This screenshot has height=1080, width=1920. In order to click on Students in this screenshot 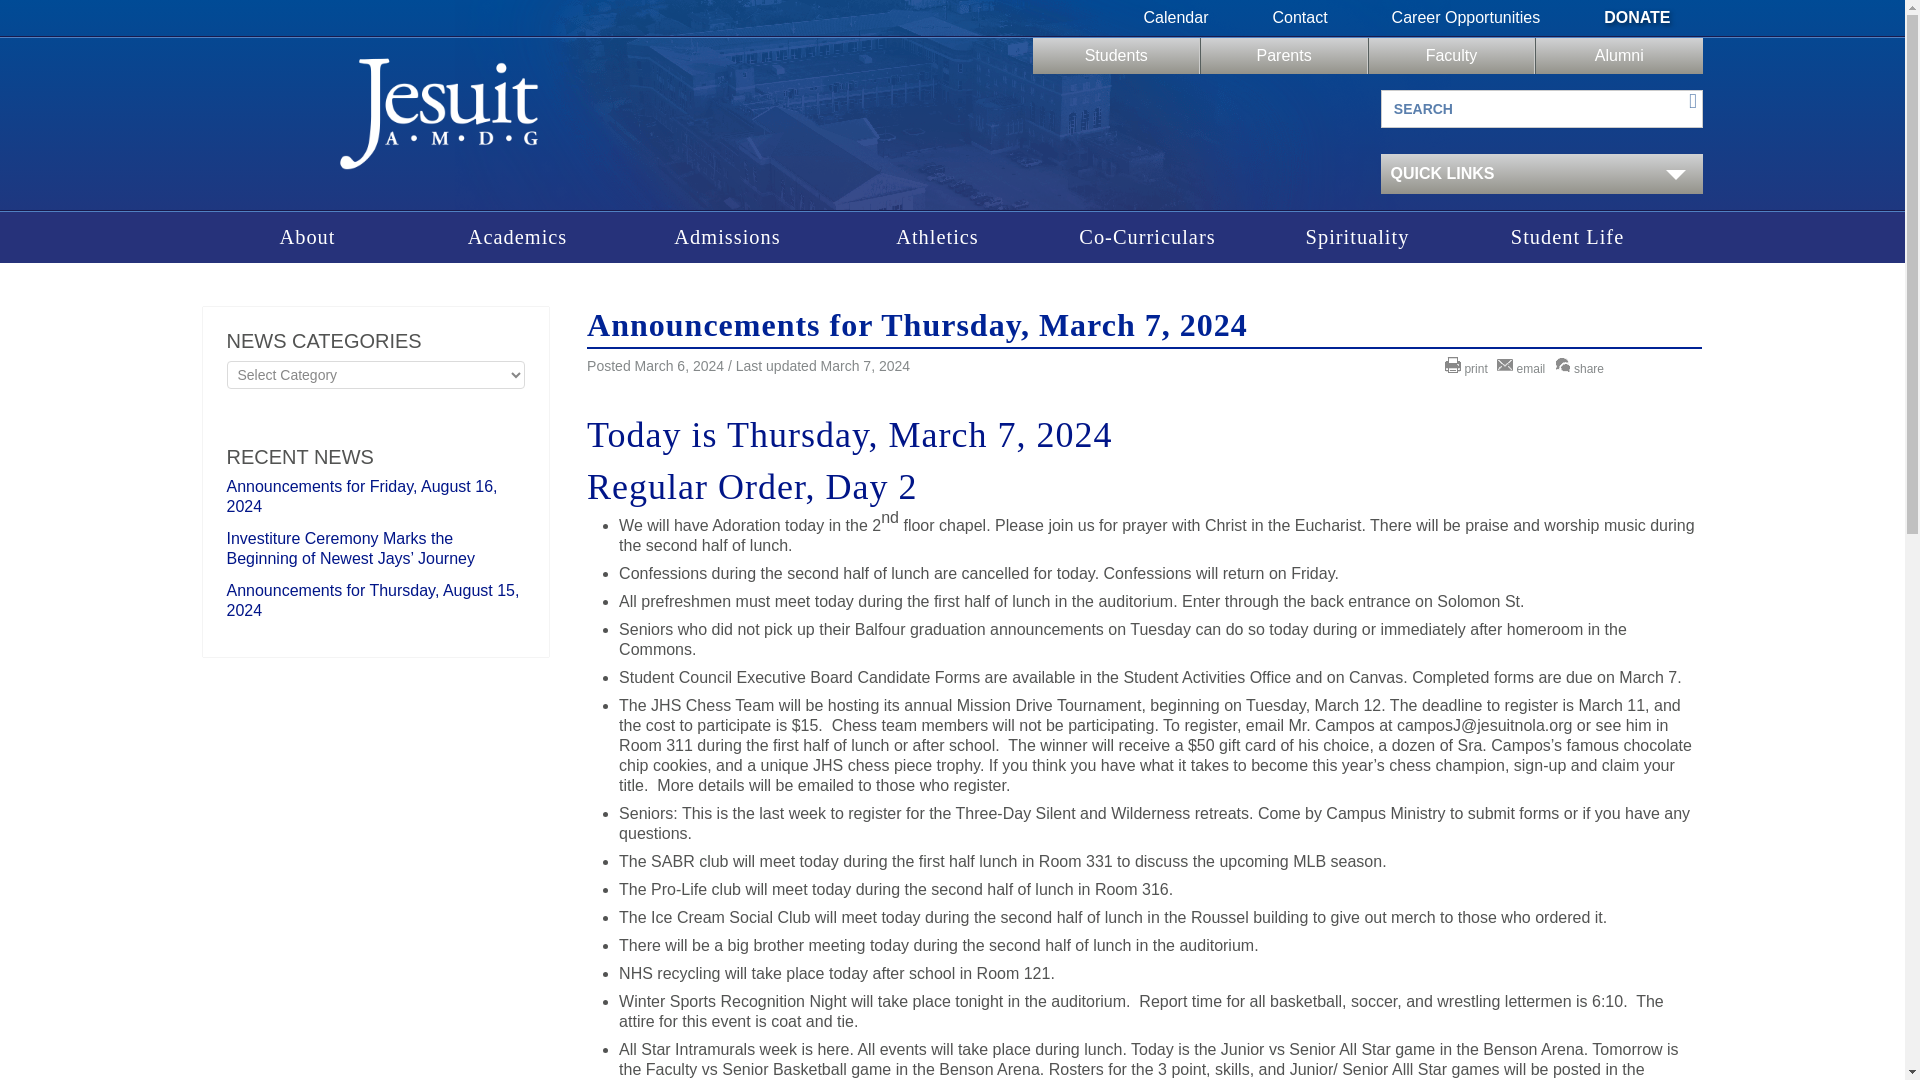, I will do `click(1116, 56)`.